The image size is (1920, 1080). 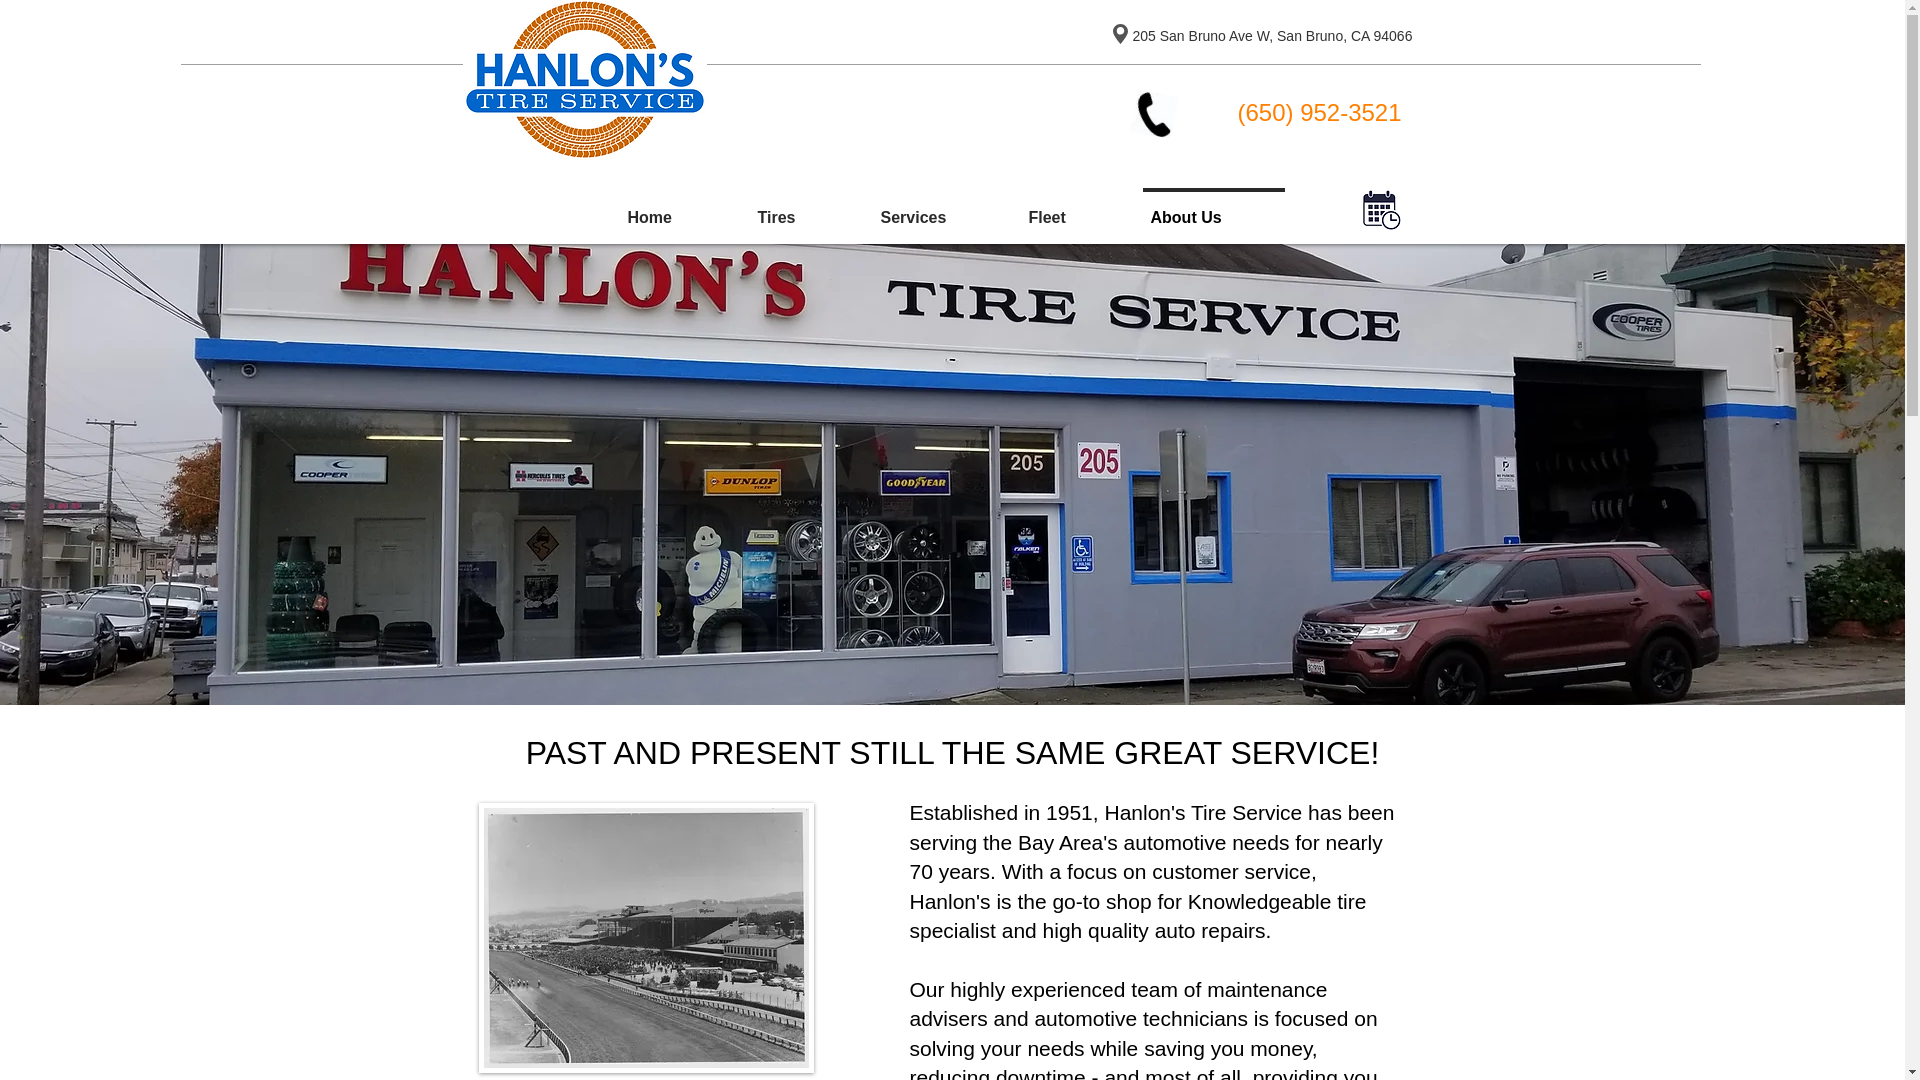 I want to click on Tires, so click(x=806, y=208).